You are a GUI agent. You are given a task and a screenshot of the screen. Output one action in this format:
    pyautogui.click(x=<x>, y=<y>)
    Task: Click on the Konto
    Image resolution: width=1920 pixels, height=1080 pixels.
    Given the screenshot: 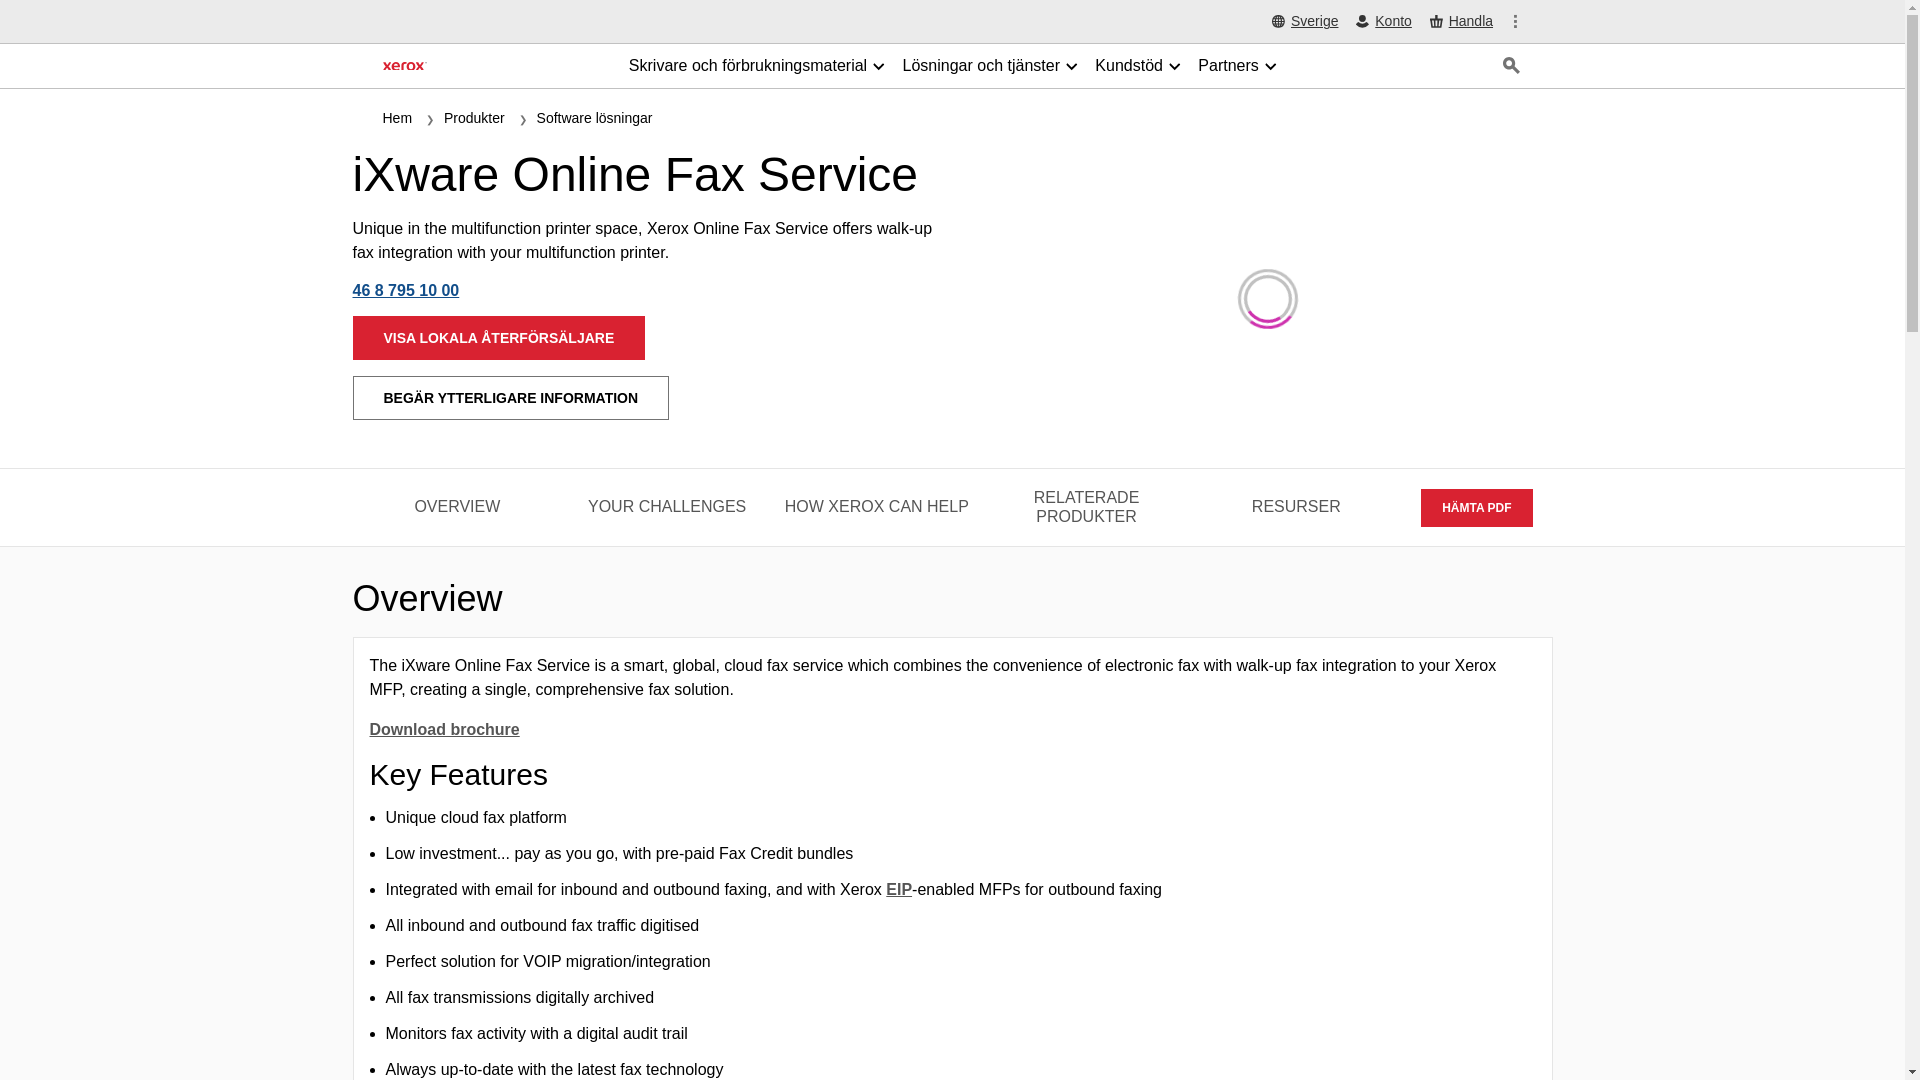 What is the action you would take?
    pyautogui.click(x=1383, y=22)
    